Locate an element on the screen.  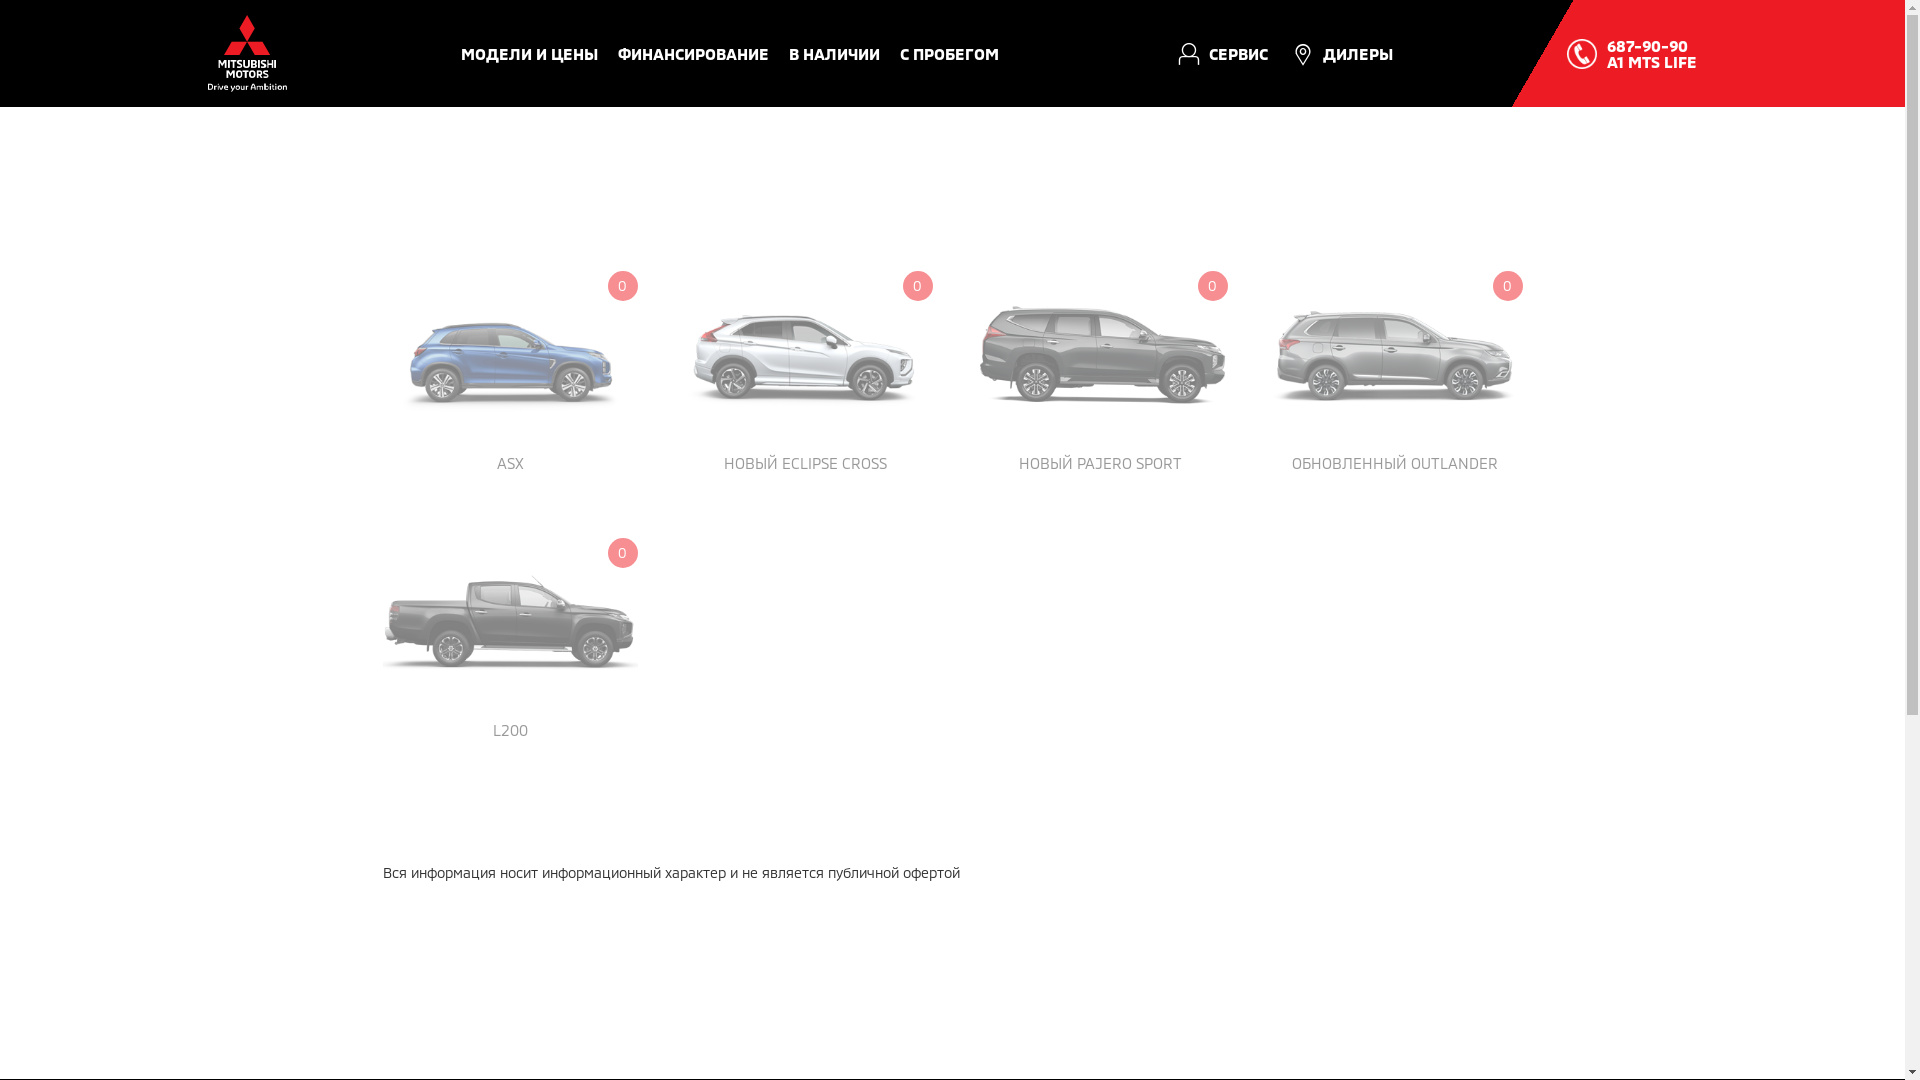
0 is located at coordinates (510, 623).